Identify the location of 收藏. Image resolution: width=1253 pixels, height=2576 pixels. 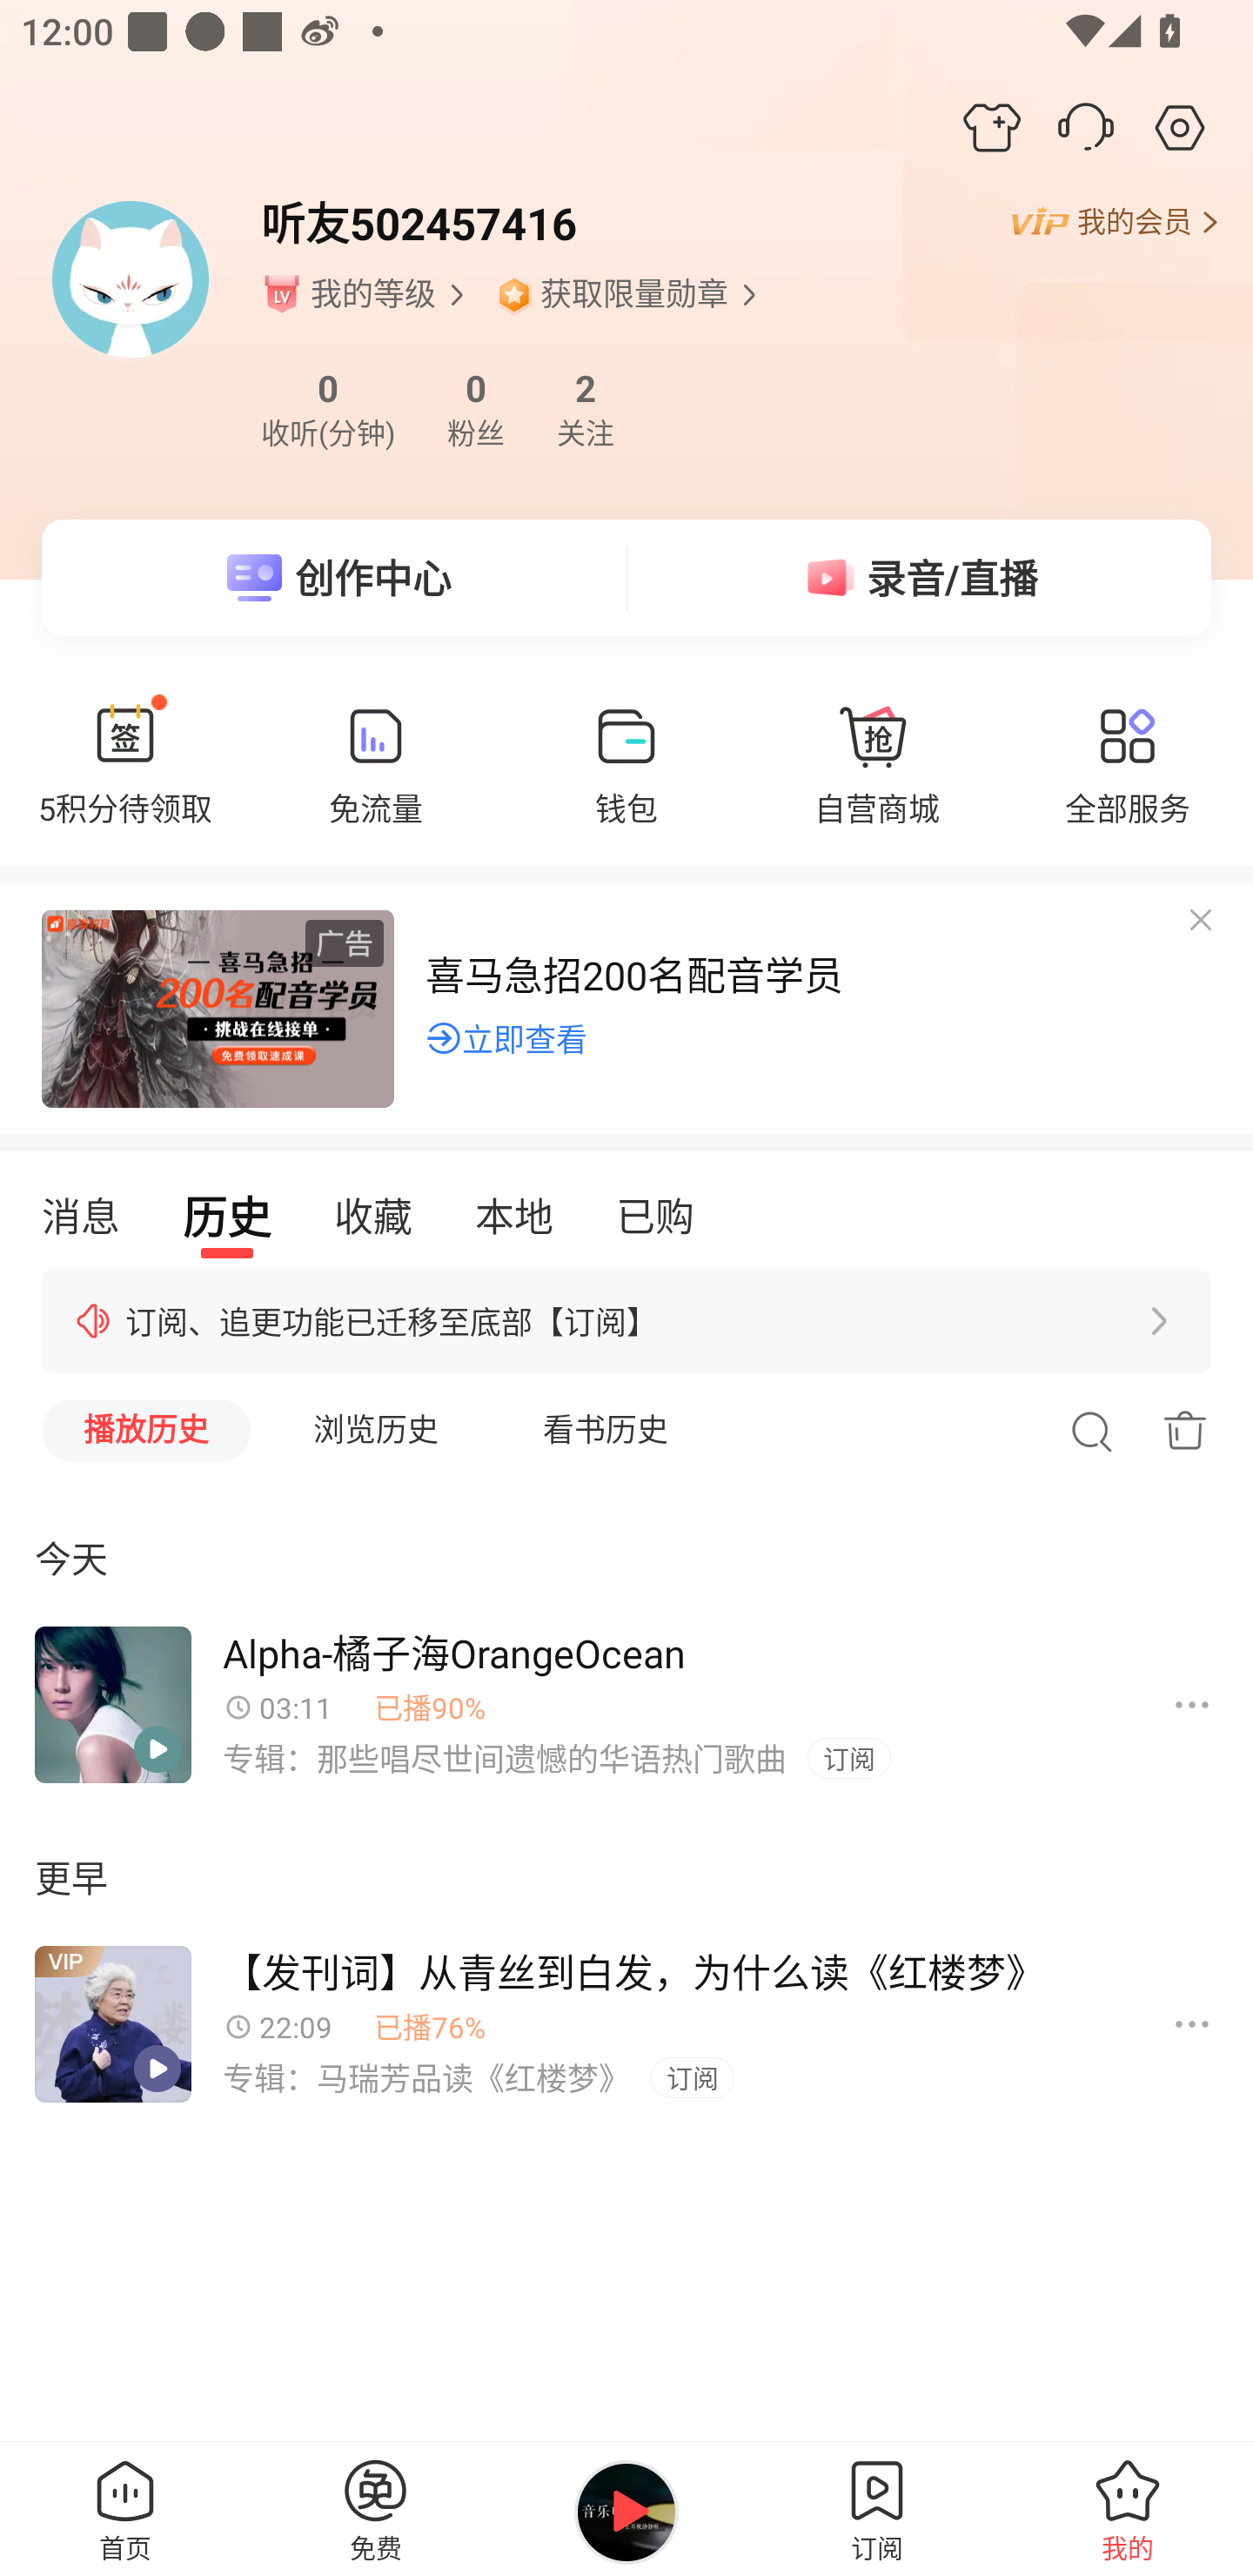
(372, 1217).